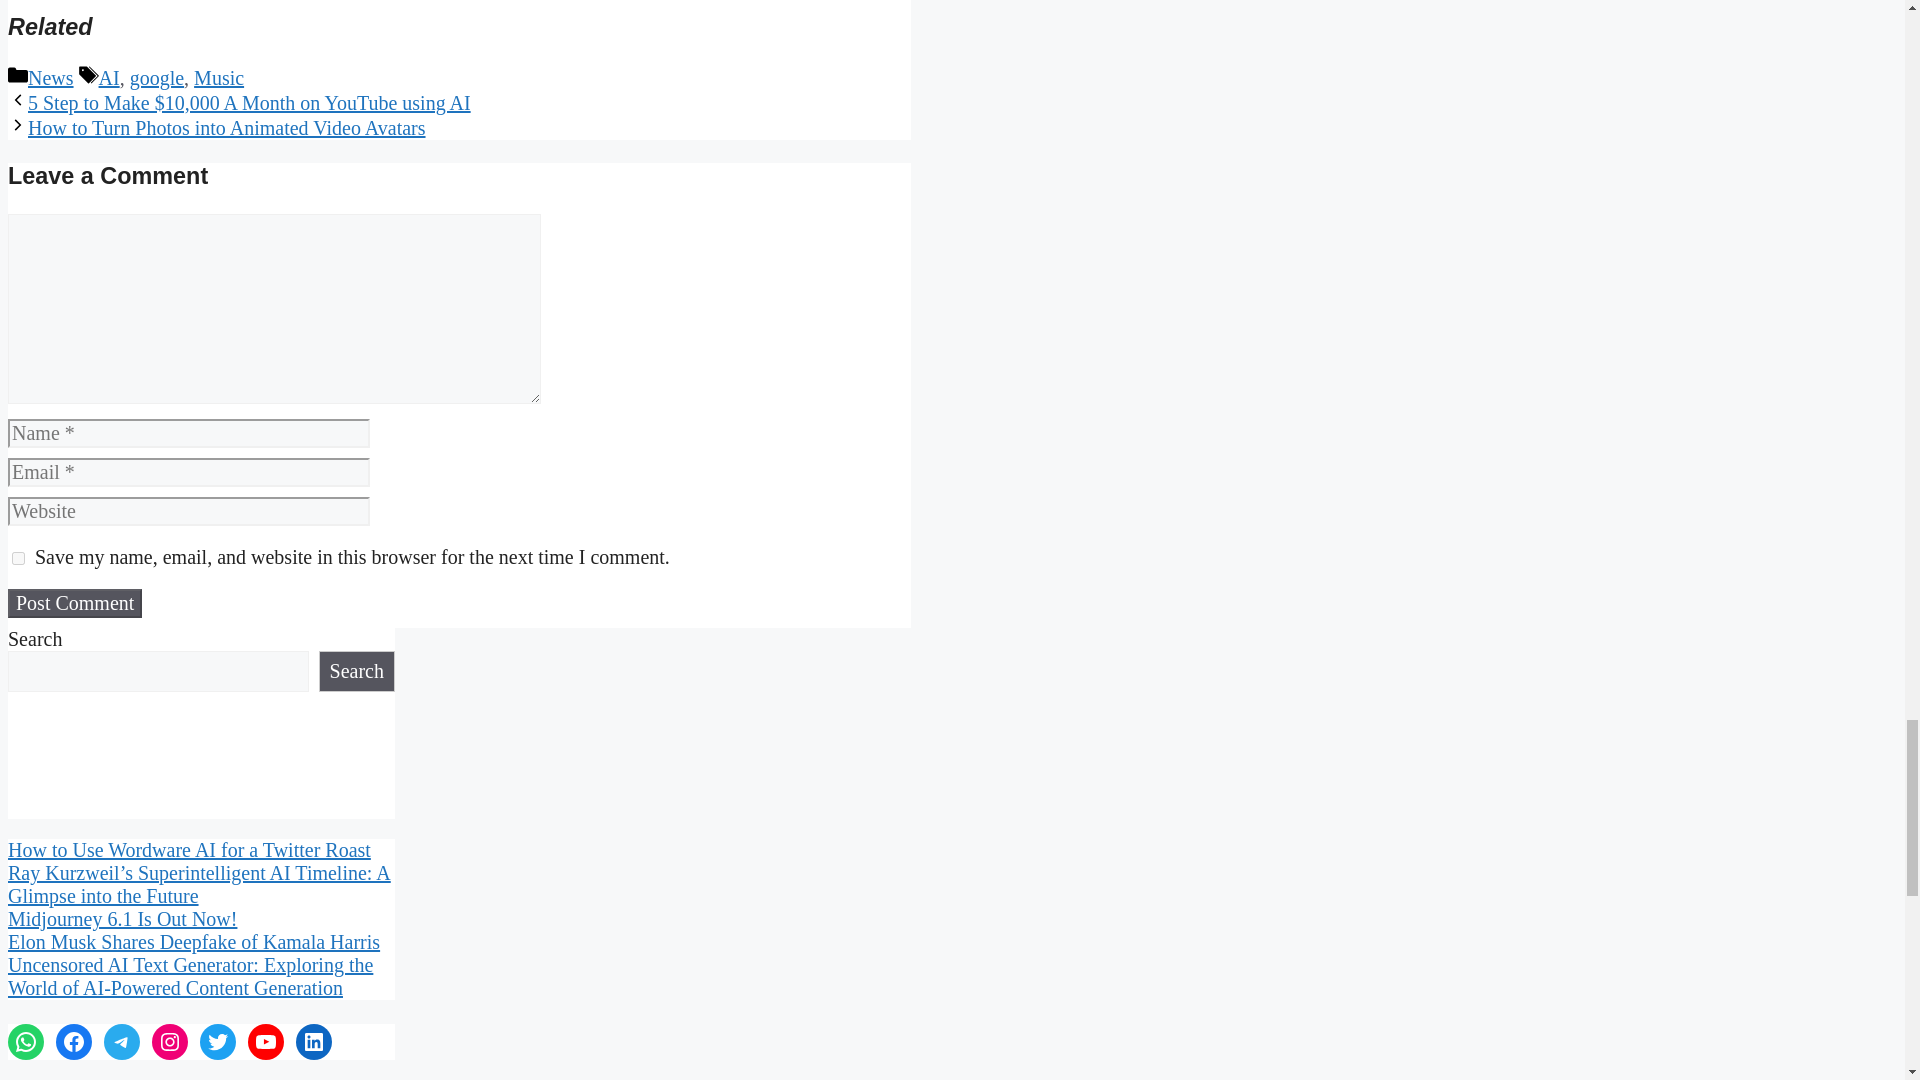 This screenshot has height=1080, width=1920. I want to click on How to Use Wordware AI for a Twitter Roast, so click(188, 850).